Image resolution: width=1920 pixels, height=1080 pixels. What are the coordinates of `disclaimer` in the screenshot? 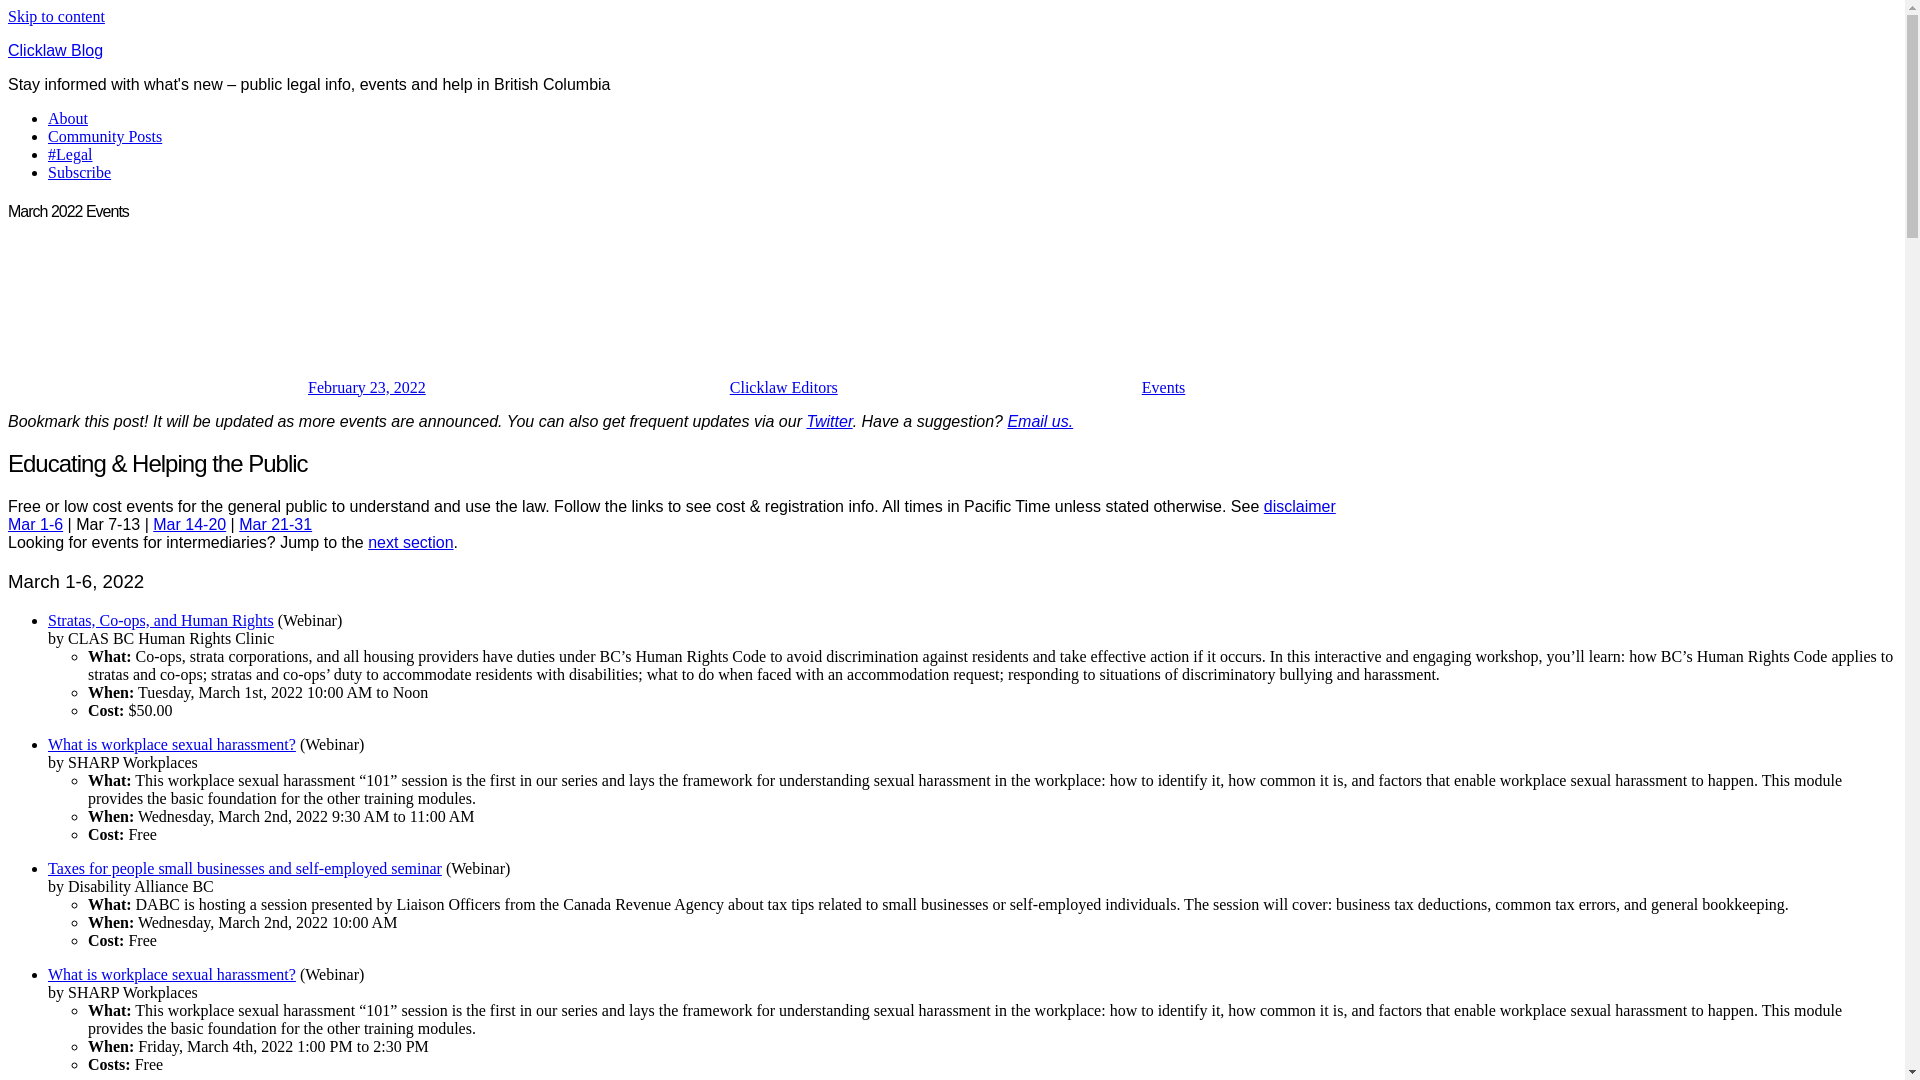 It's located at (1300, 506).